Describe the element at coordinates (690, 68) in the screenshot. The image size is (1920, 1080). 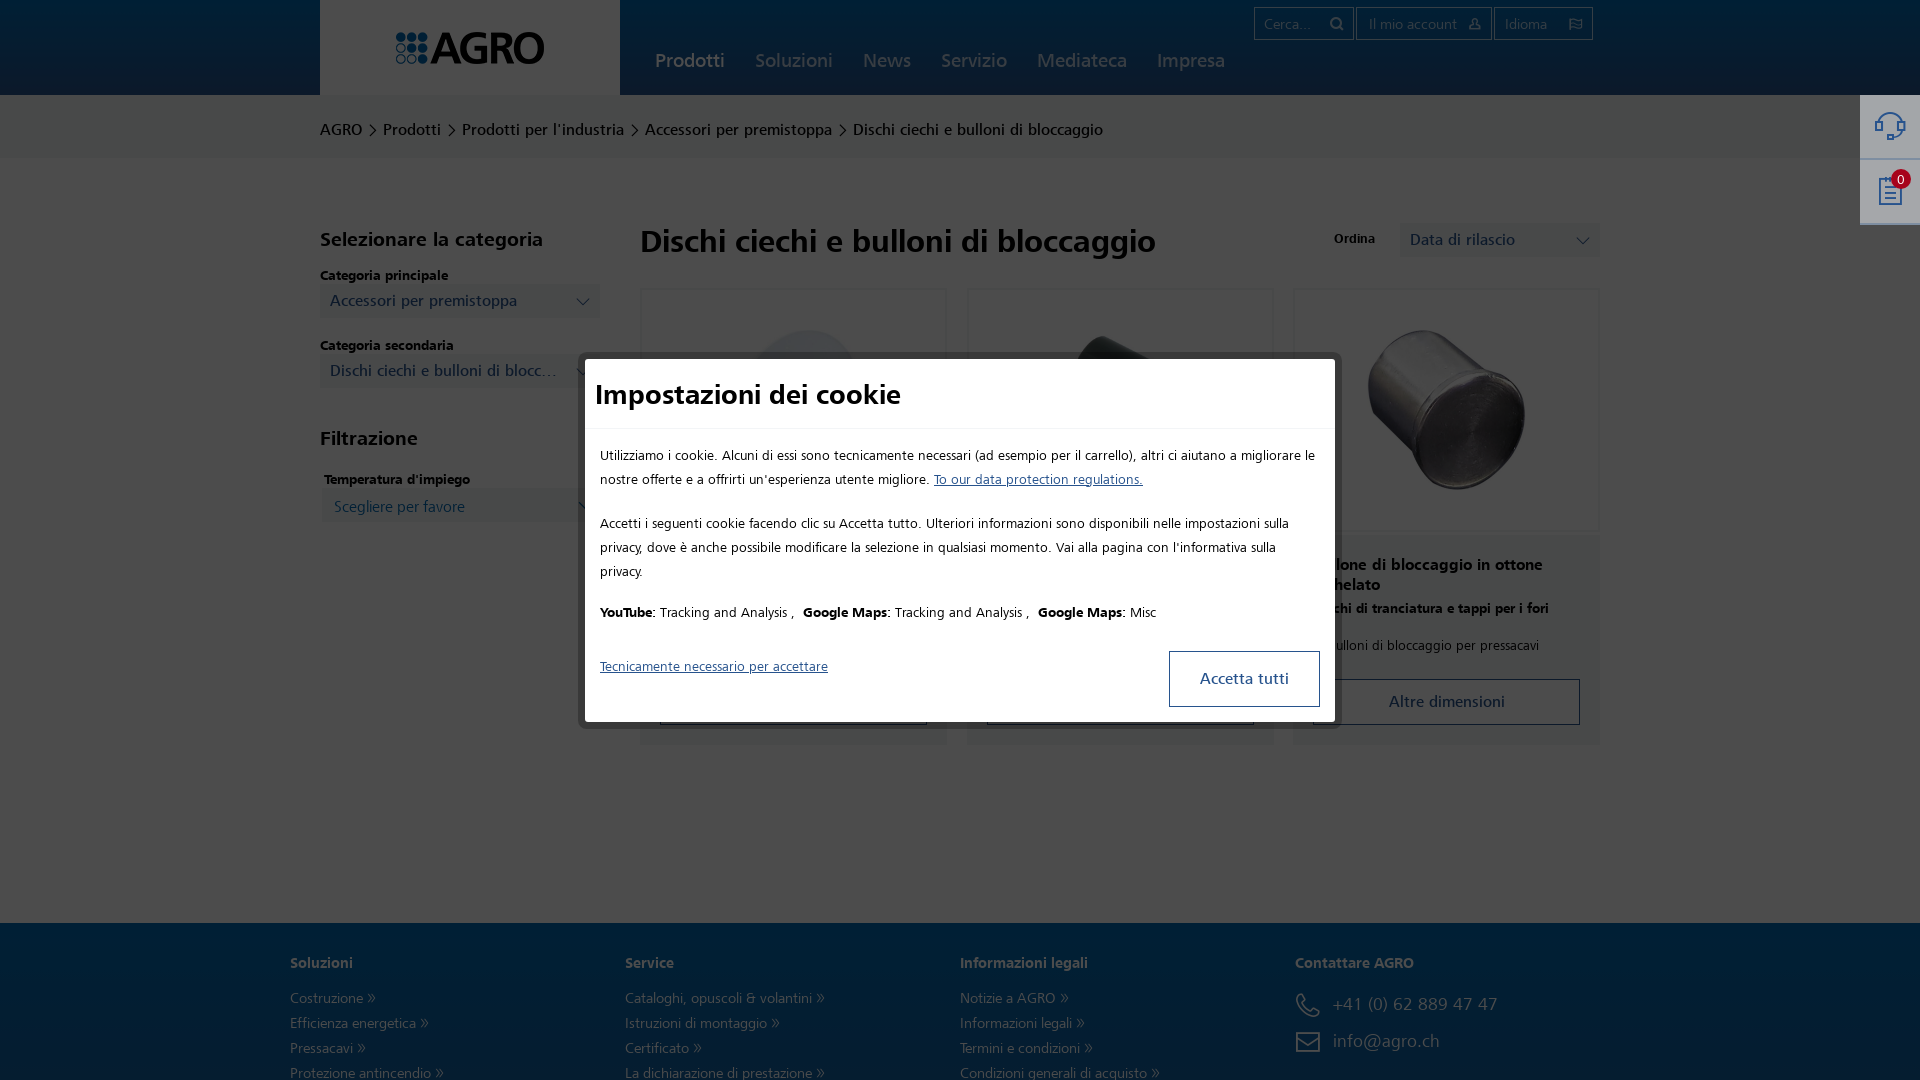
I see `Prodotti` at that location.